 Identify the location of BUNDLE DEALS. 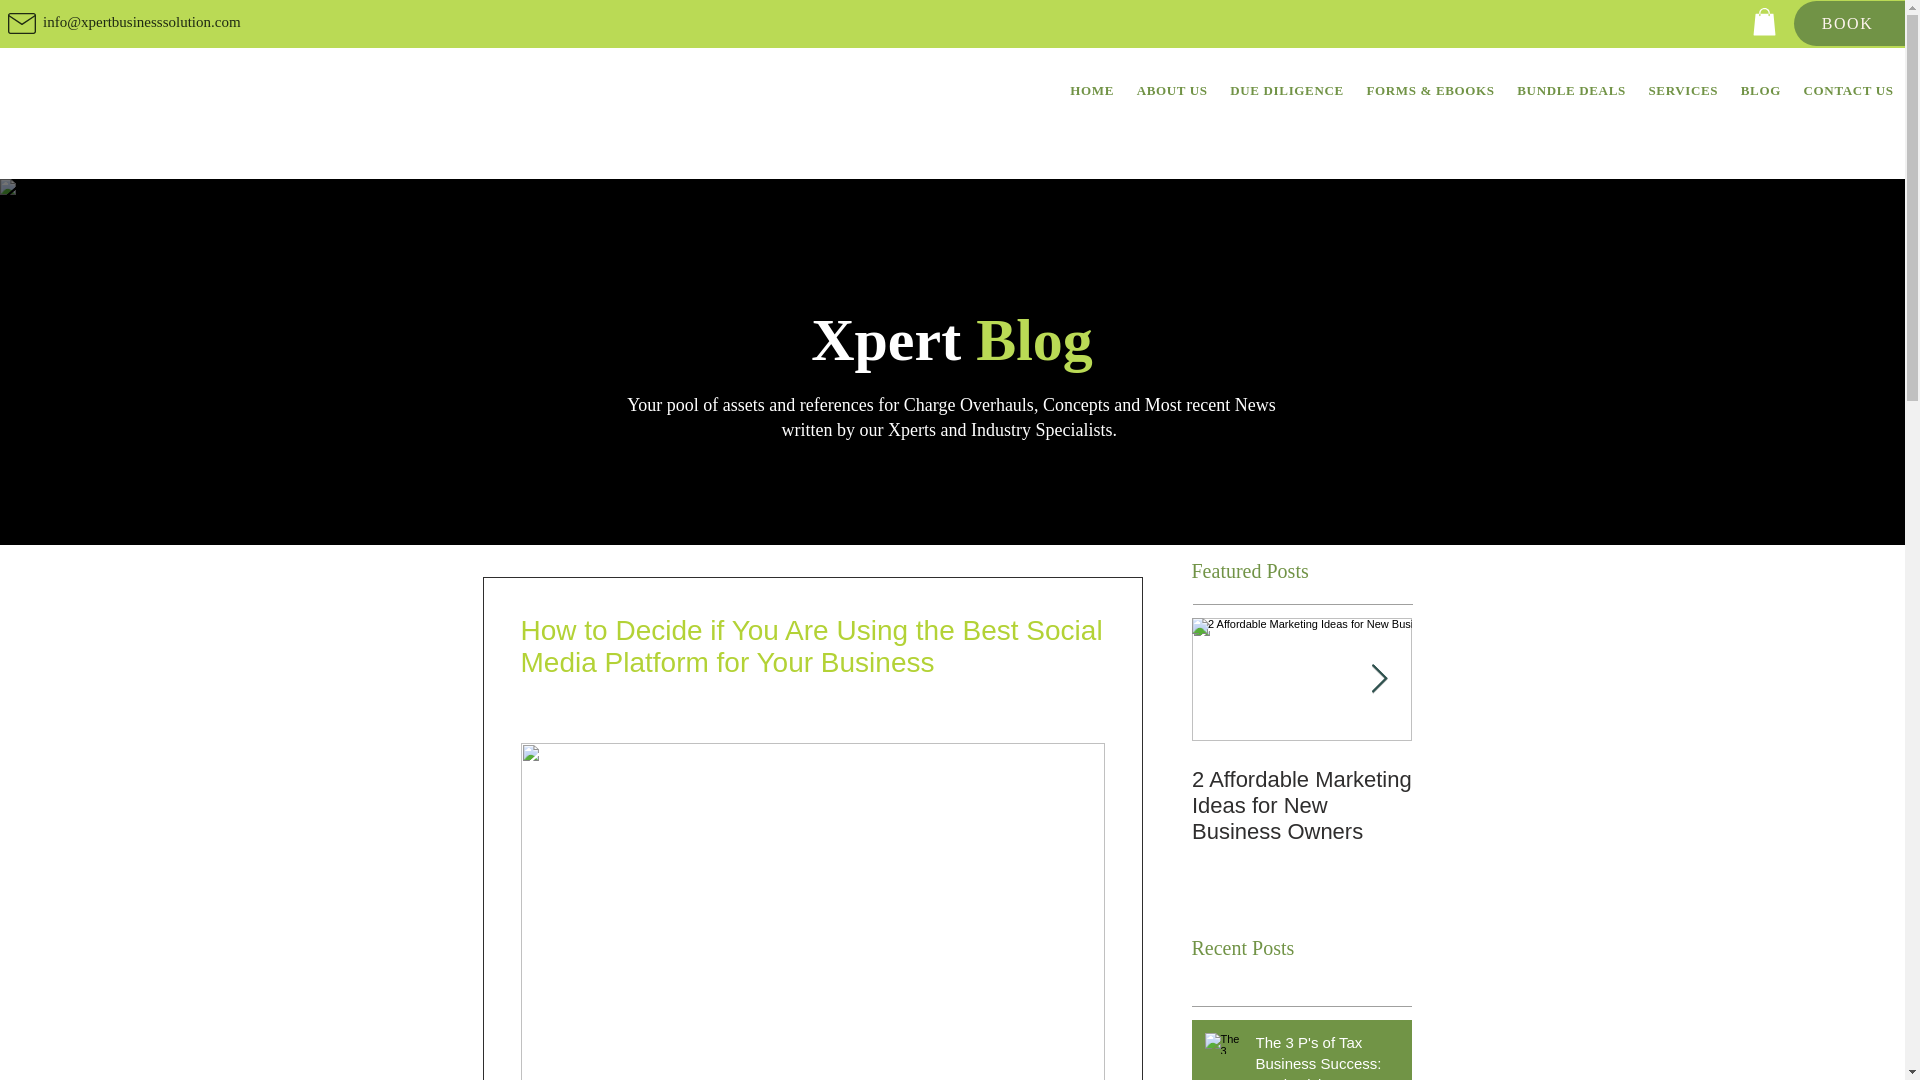
(1571, 91).